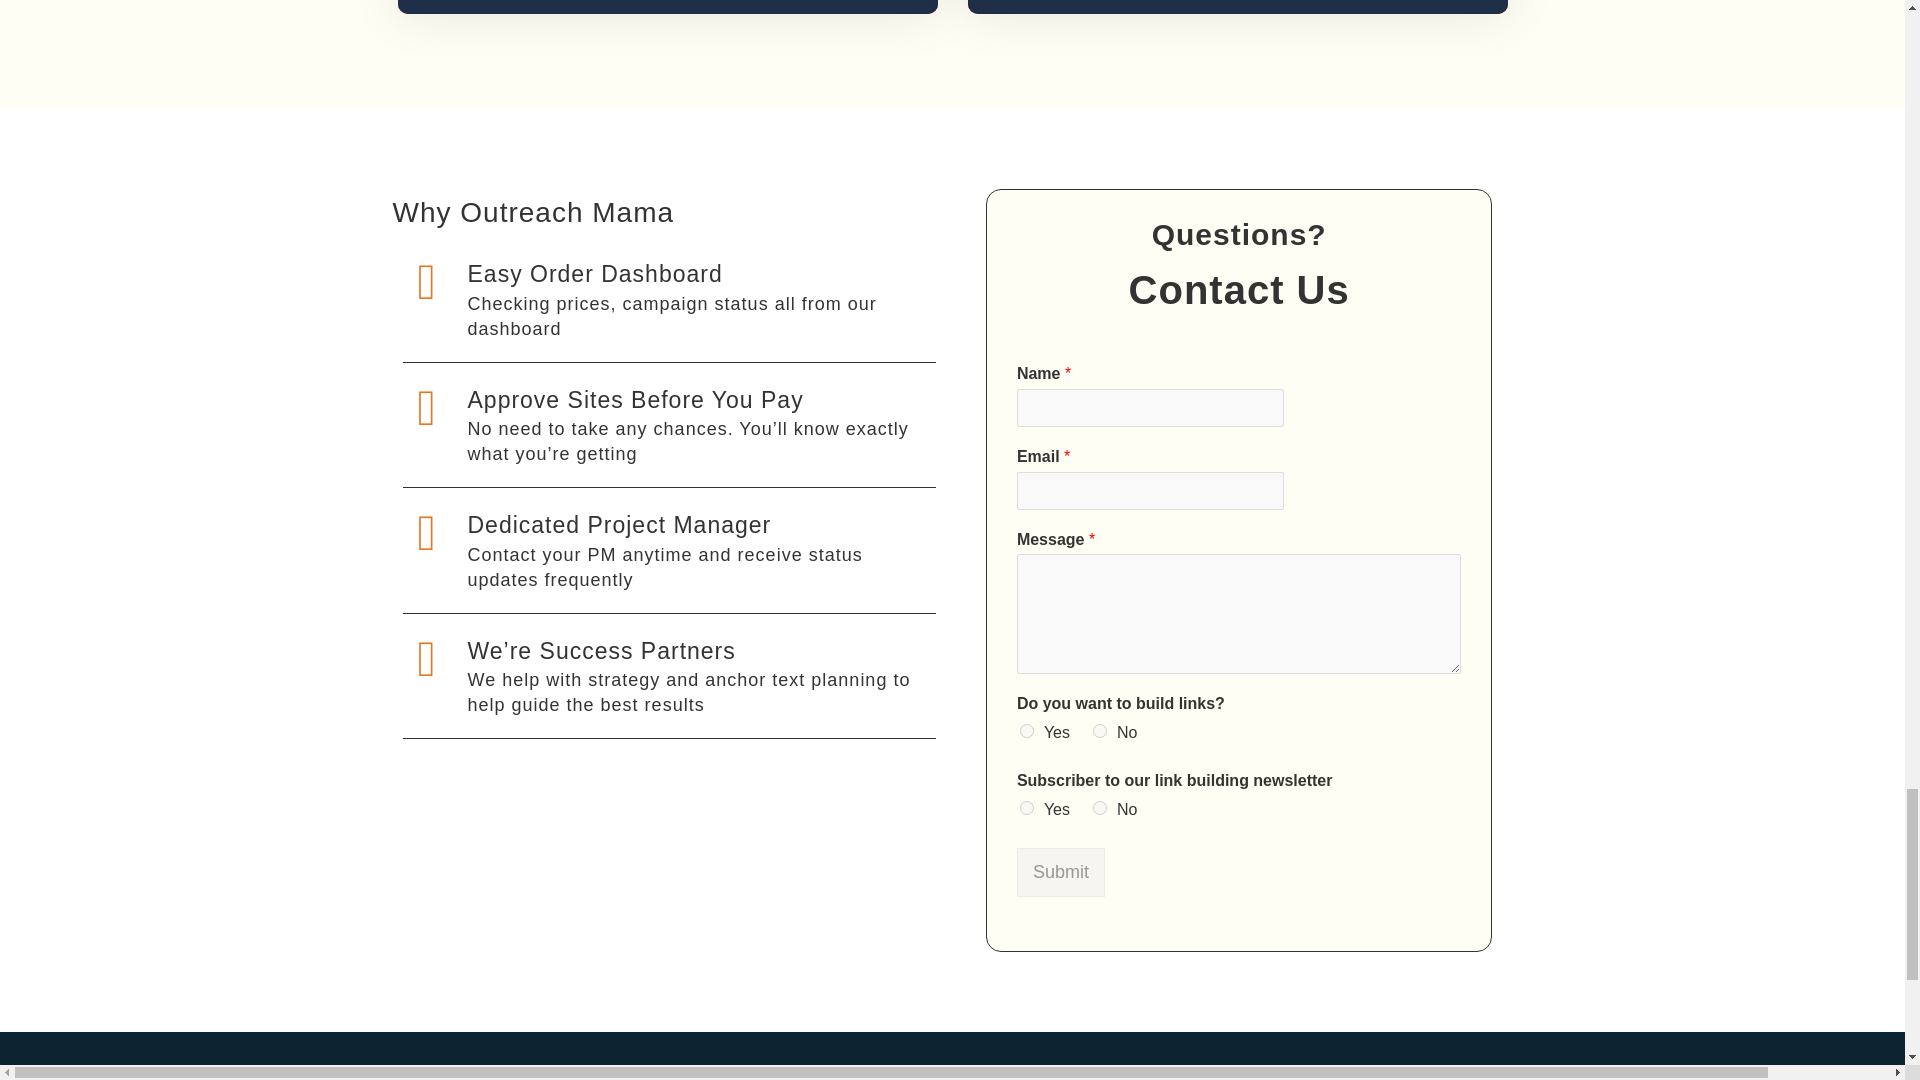 This screenshot has height=1080, width=1920. I want to click on No, so click(1100, 808).